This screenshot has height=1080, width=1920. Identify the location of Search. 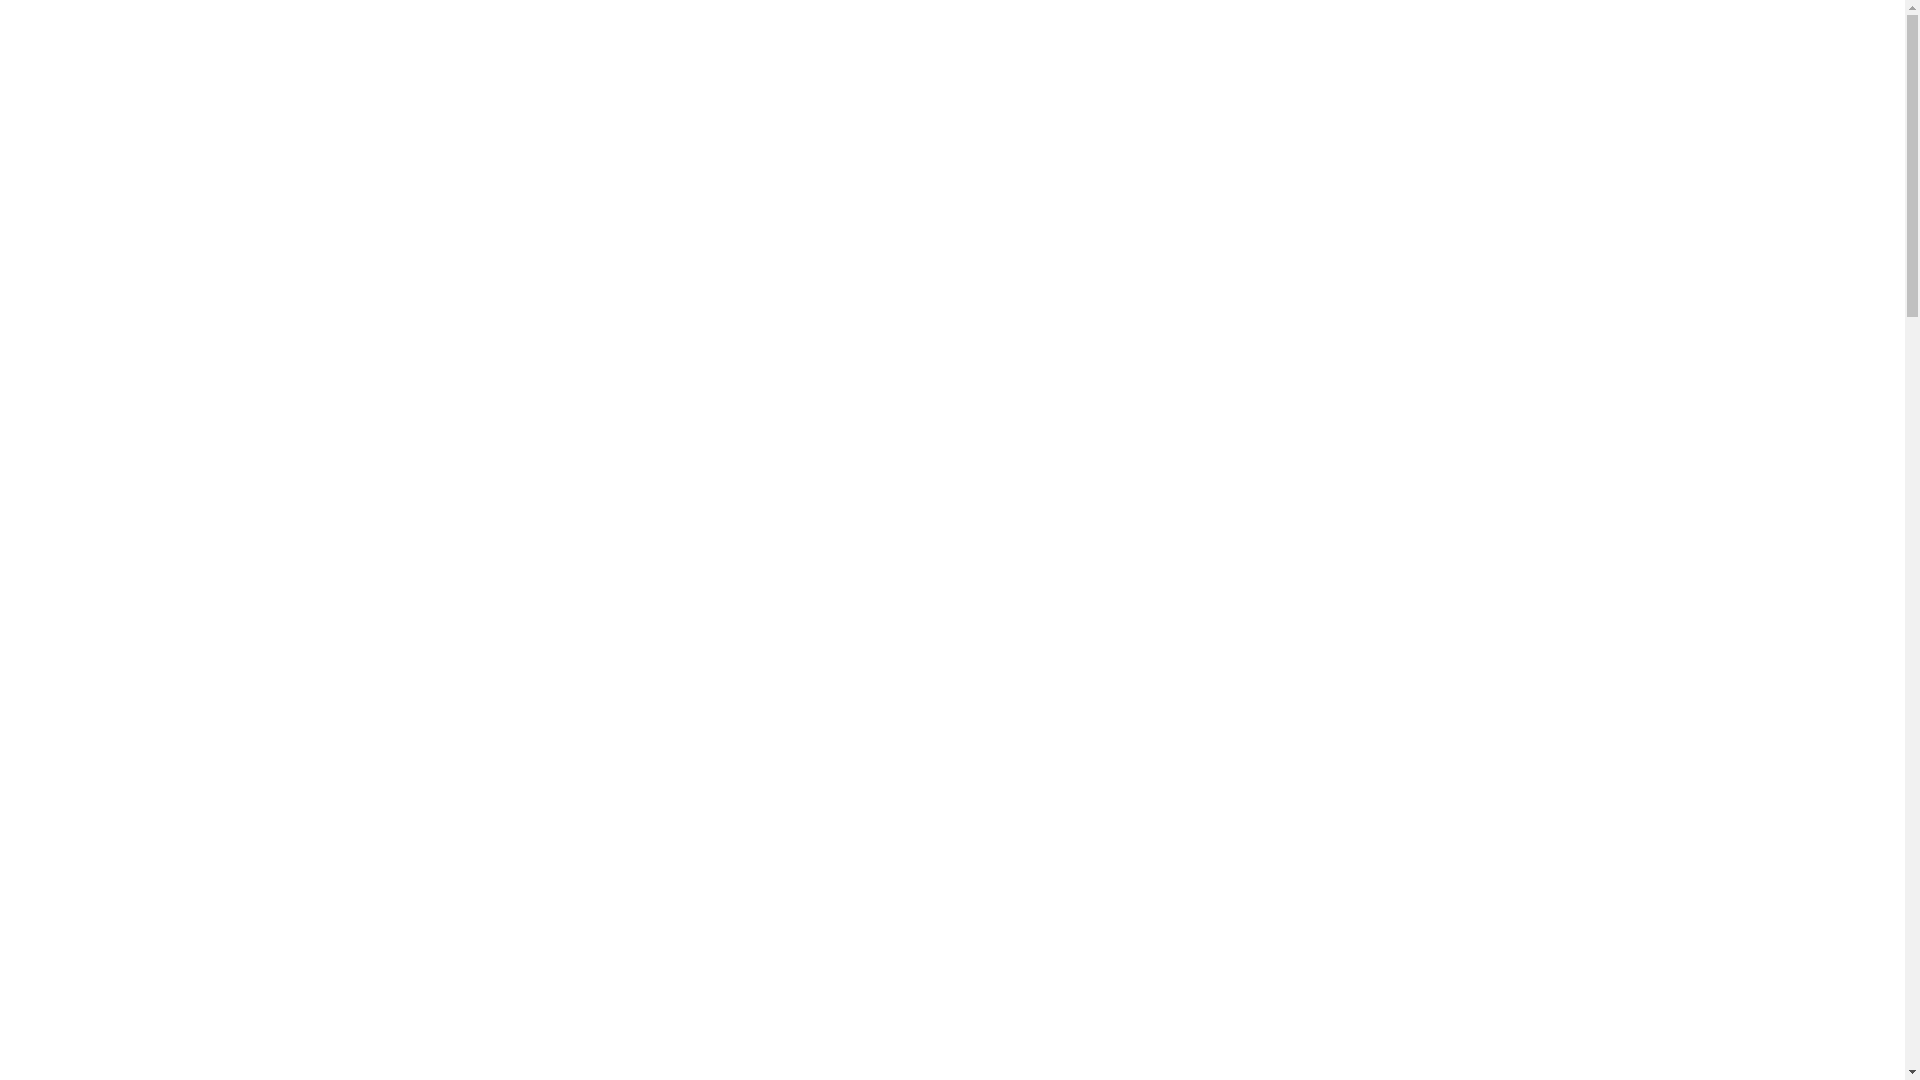
(617, 1011).